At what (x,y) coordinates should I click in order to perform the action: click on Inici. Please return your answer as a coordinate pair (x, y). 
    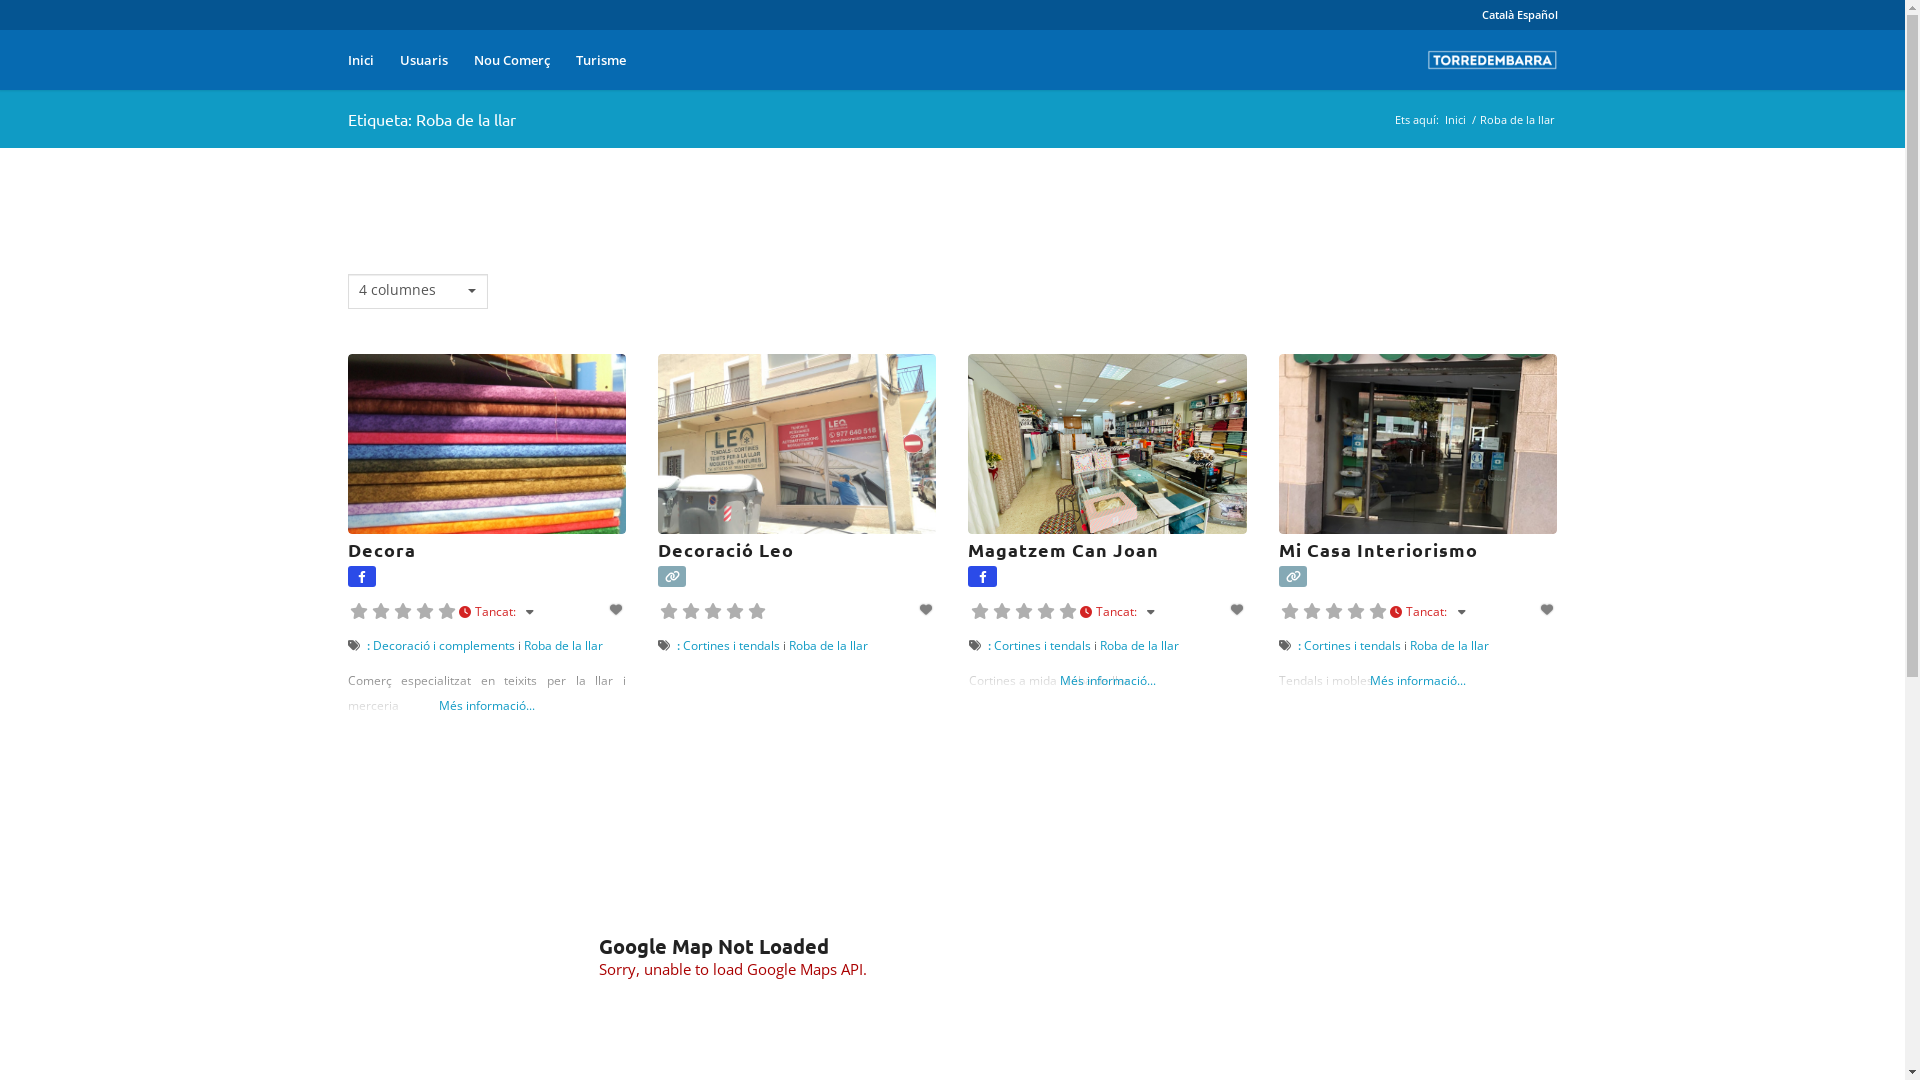
    Looking at the image, I should click on (360, 60).